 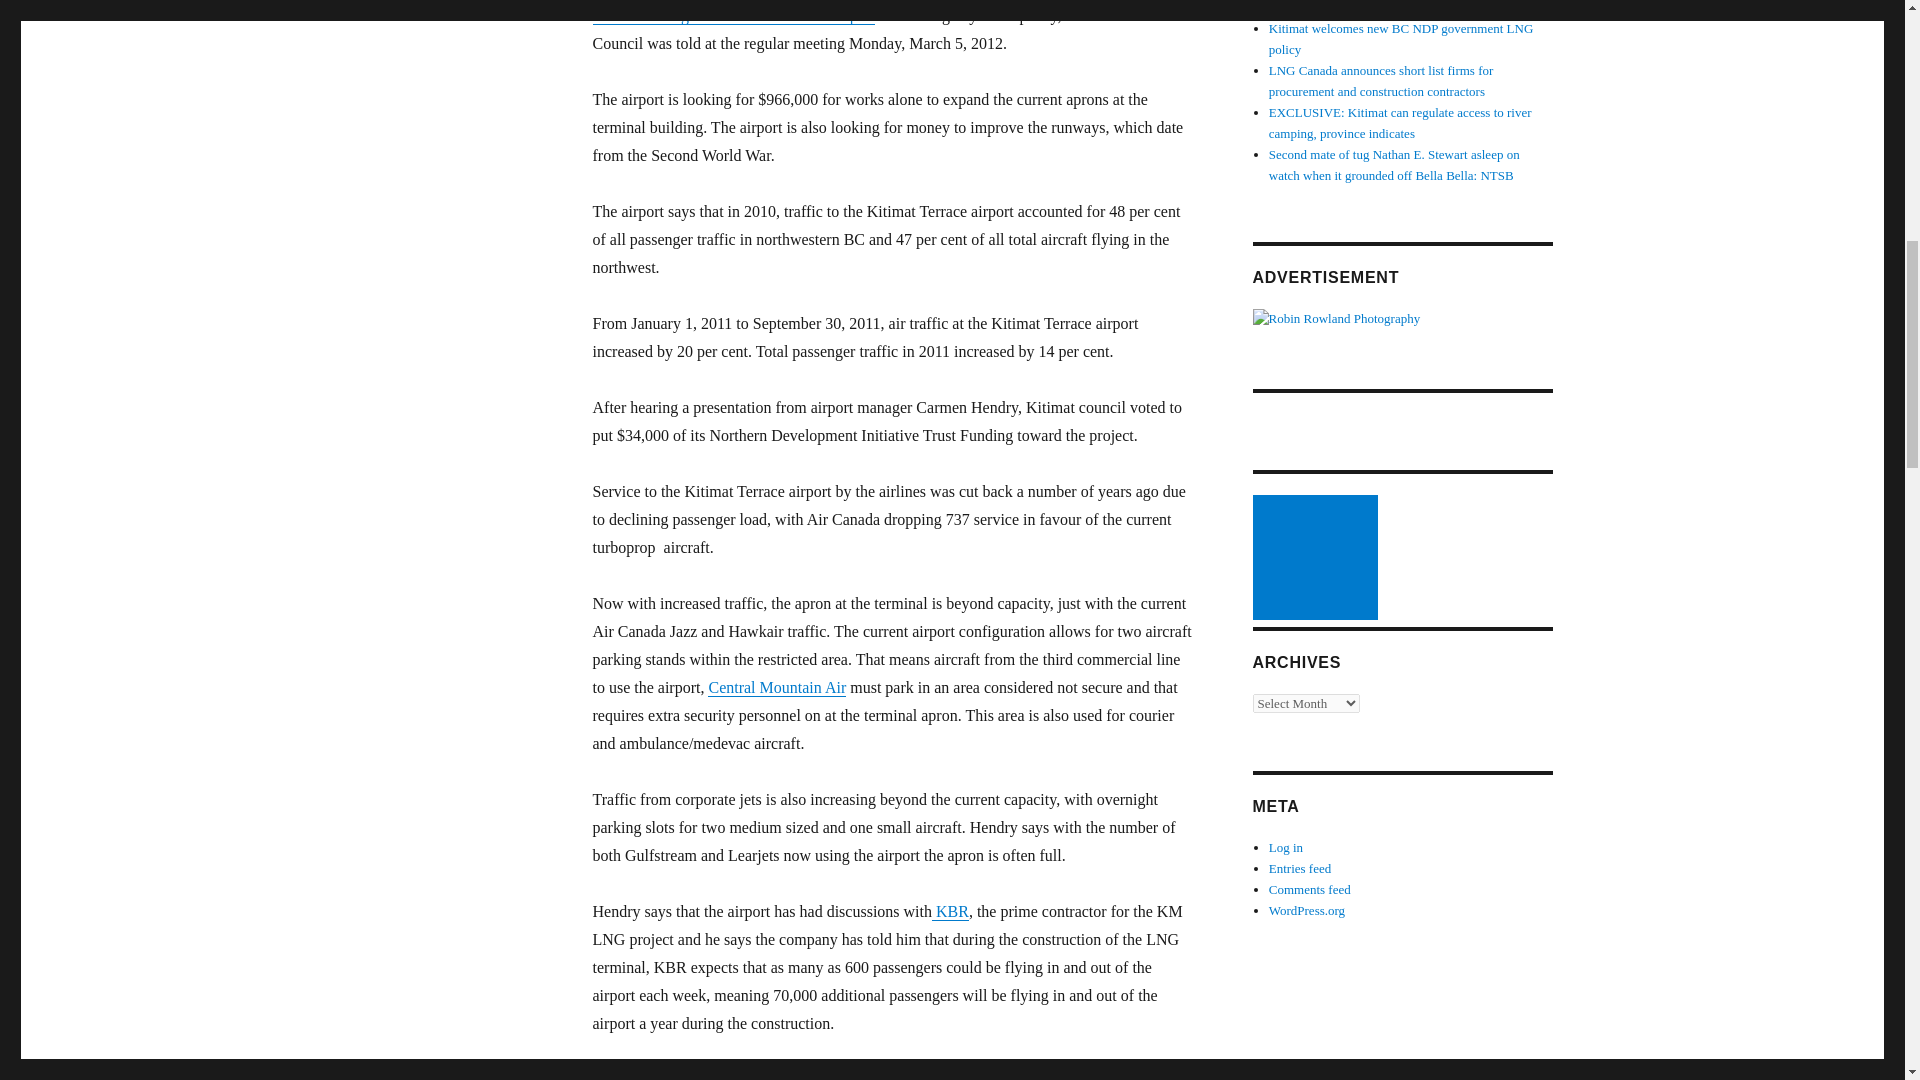 I want to click on KBR, so click(x=950, y=911).